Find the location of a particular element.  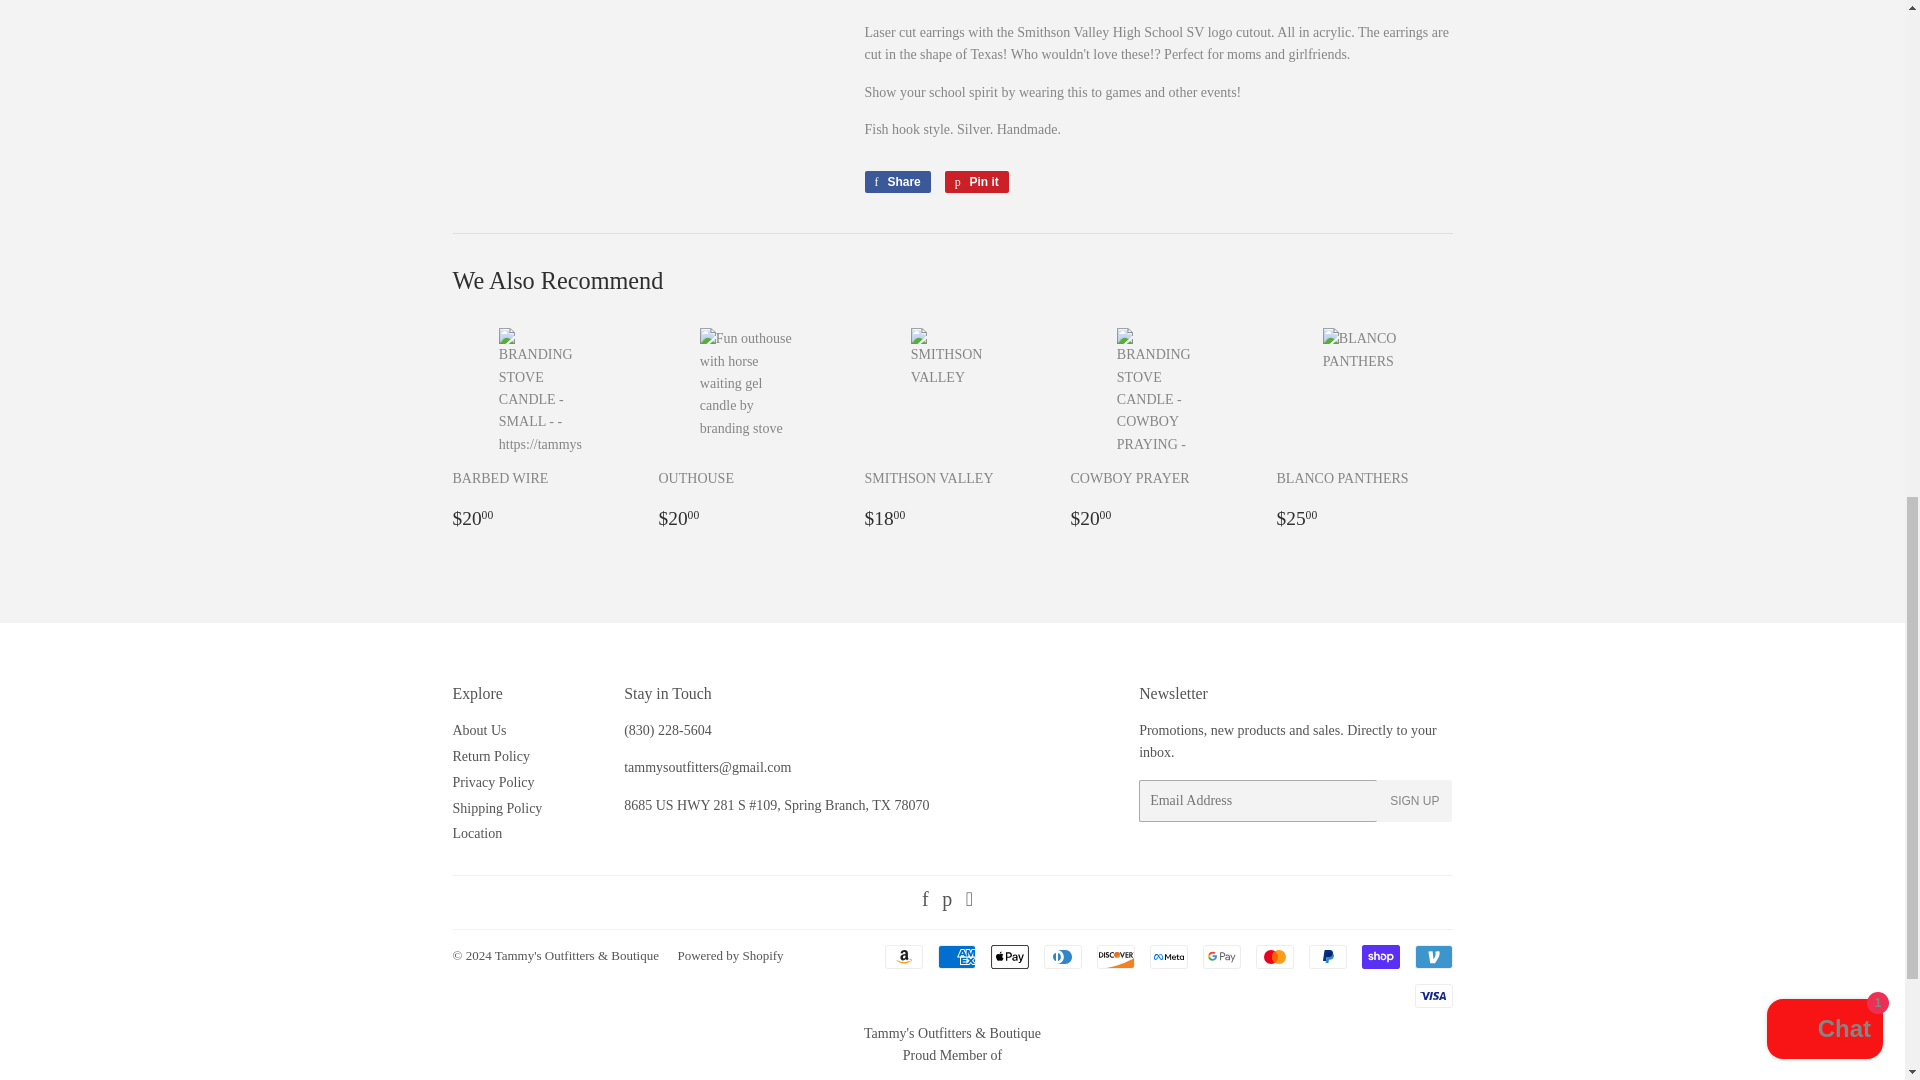

Share on Facebook is located at coordinates (896, 182).